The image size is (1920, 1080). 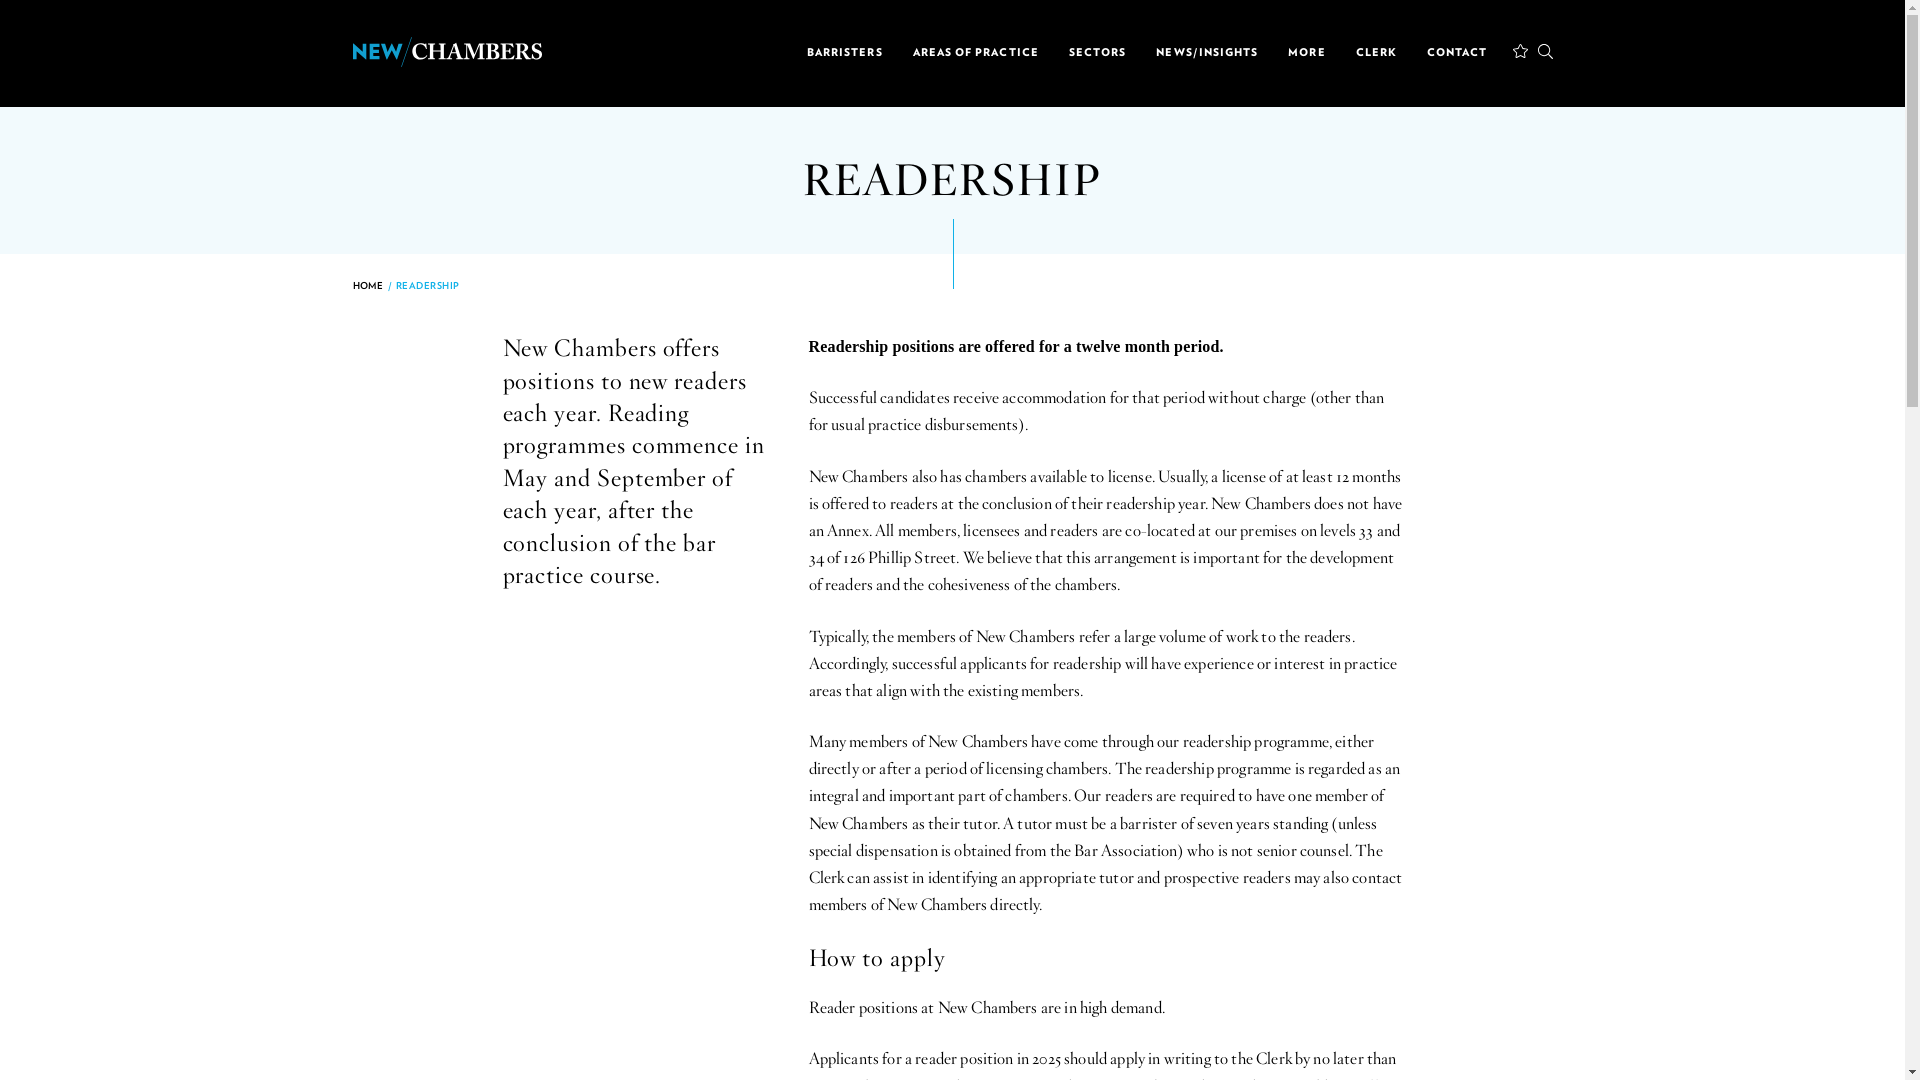 What do you see at coordinates (1207, 53) in the screenshot?
I see `NEWS/INSIGHTS` at bounding box center [1207, 53].